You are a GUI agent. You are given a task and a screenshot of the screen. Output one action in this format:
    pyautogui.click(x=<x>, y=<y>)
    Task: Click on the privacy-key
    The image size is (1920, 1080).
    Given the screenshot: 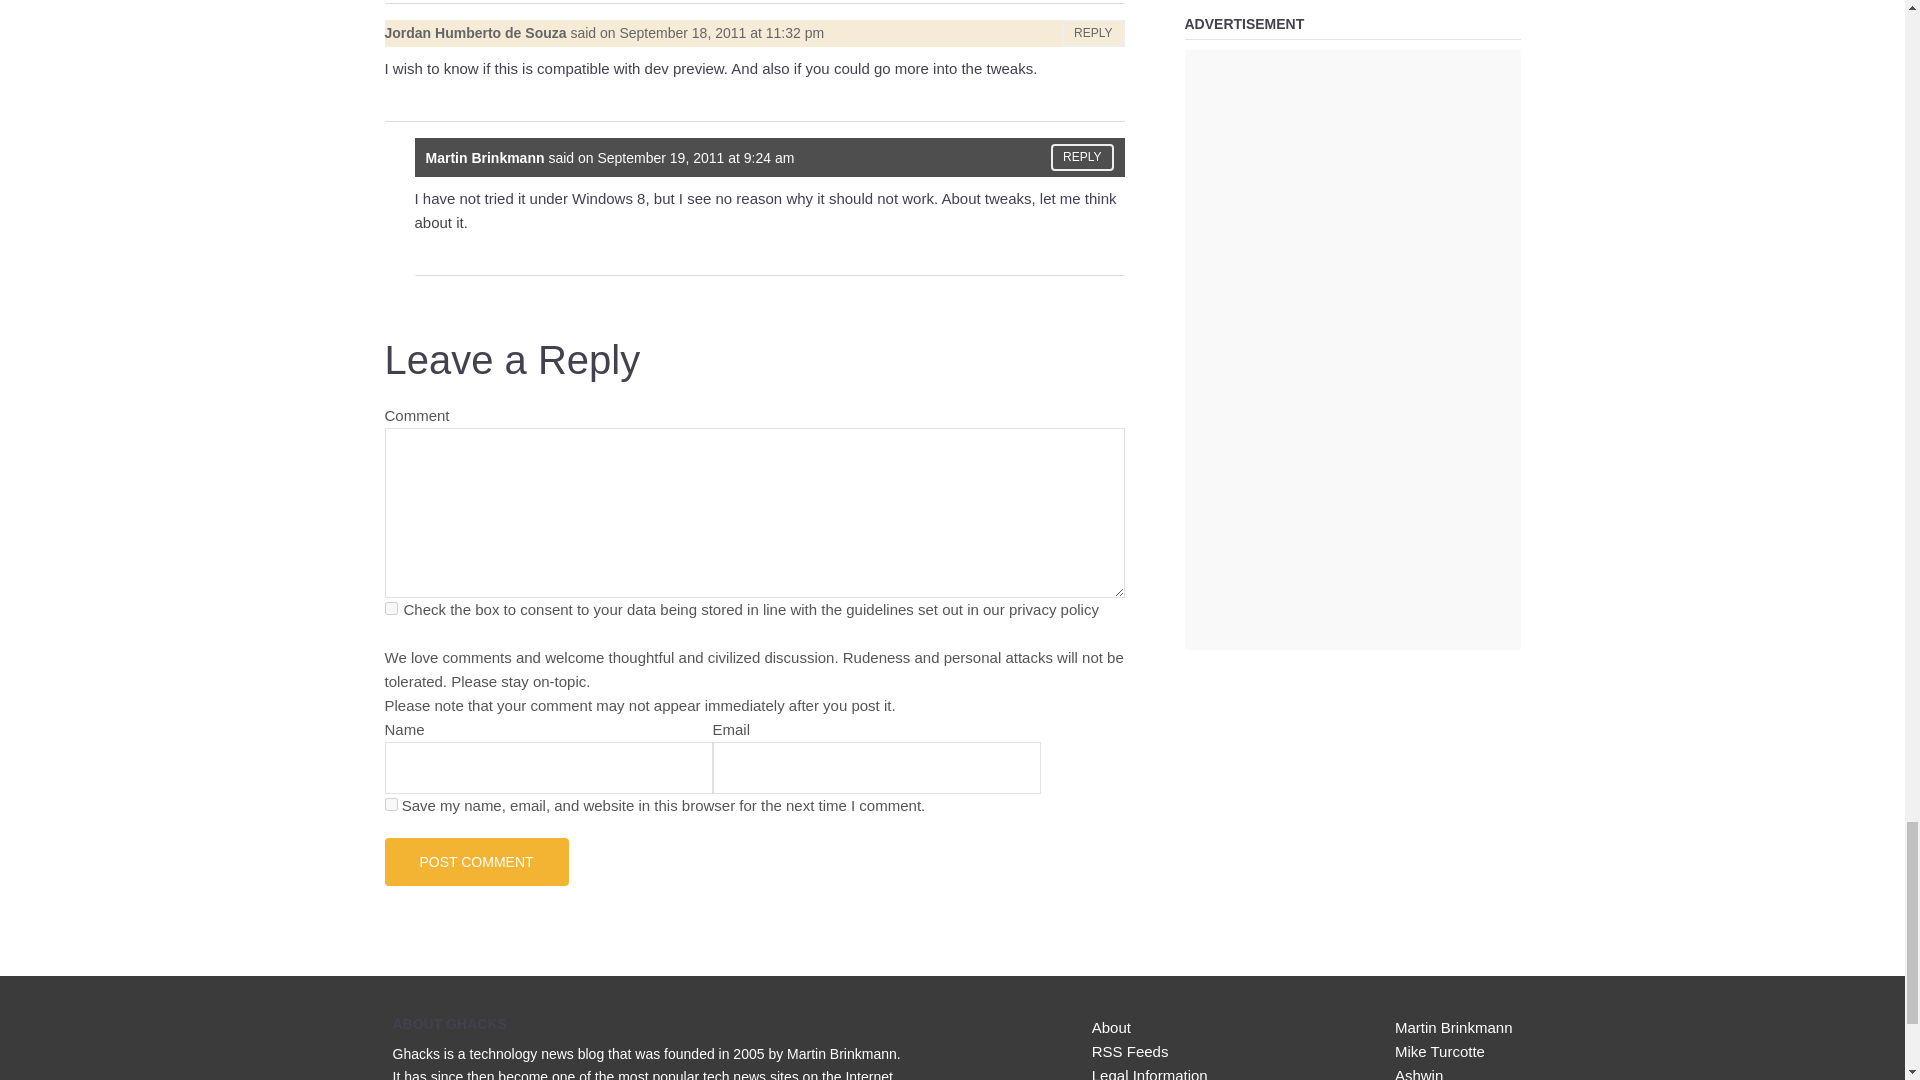 What is the action you would take?
    pyautogui.click(x=390, y=608)
    